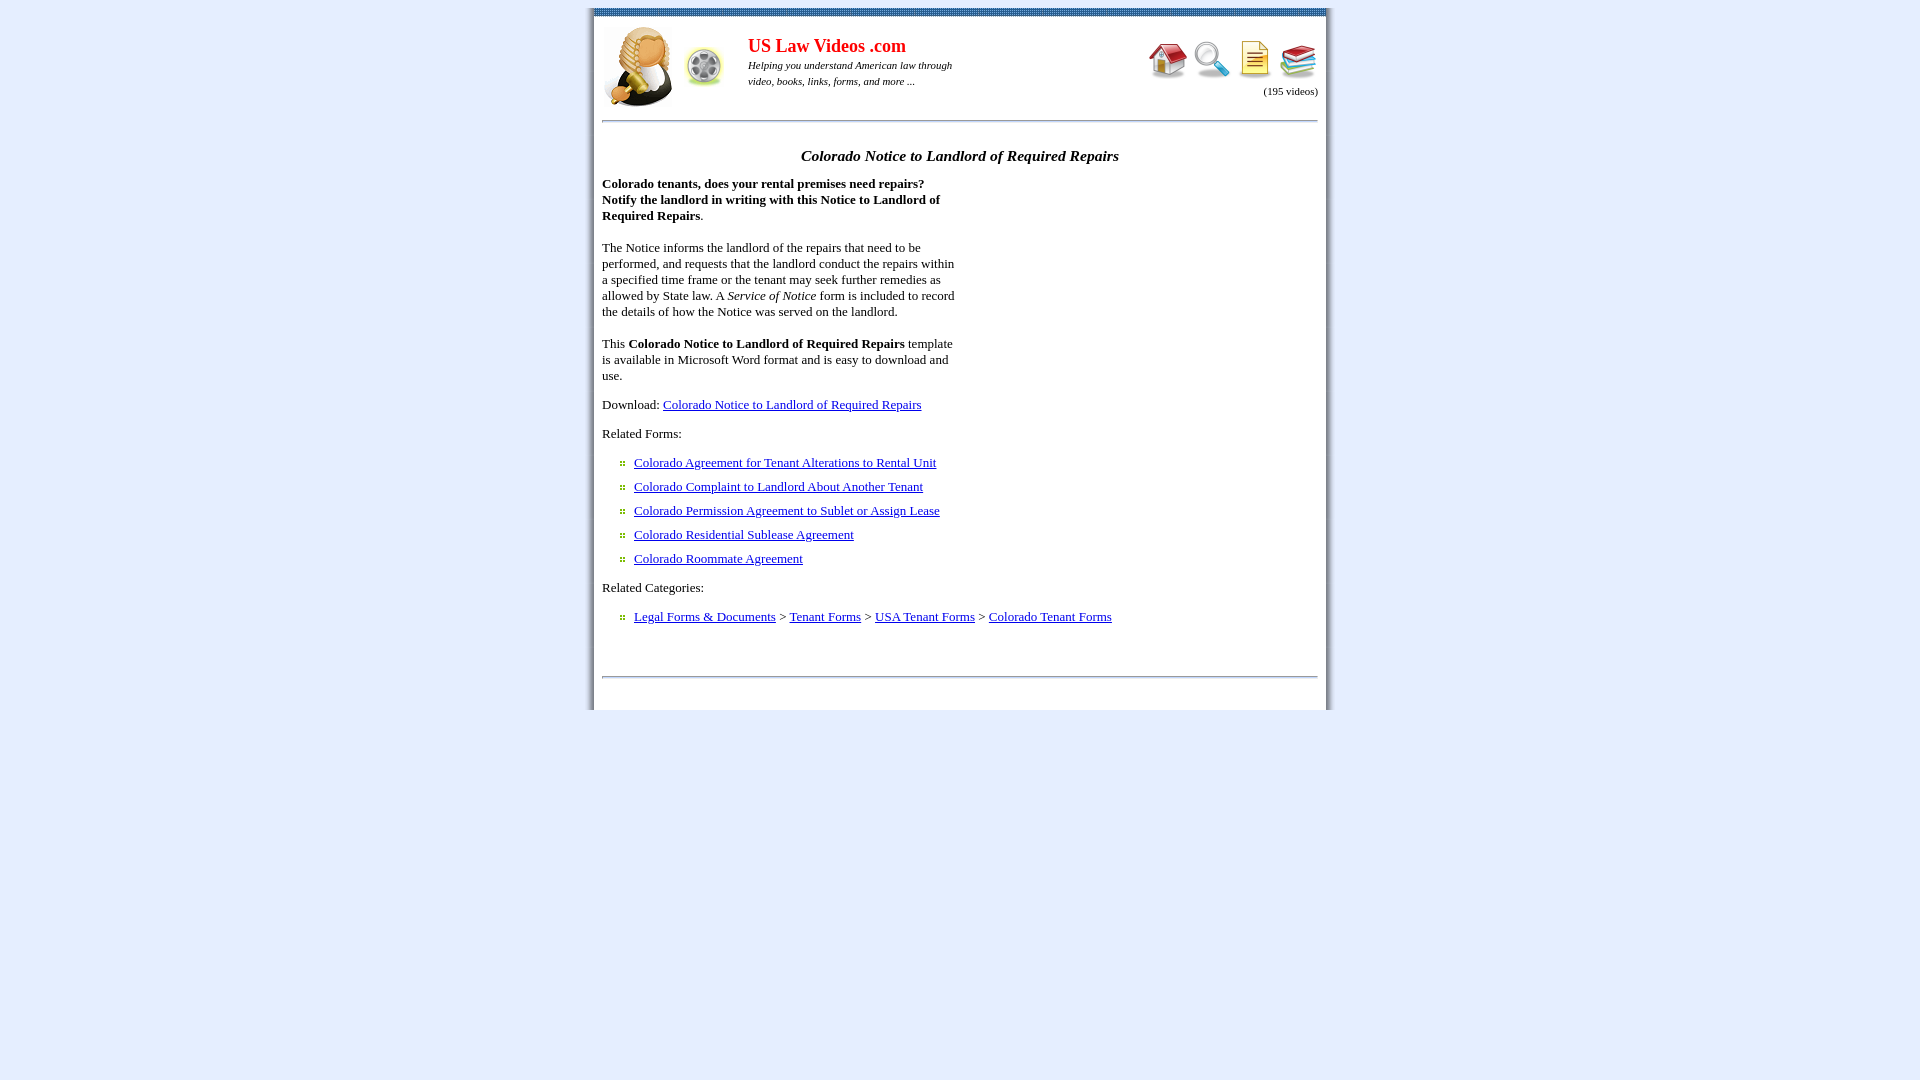 The width and height of the screenshot is (1920, 1080). Describe the element at coordinates (784, 462) in the screenshot. I see `Colorado Agreement for Tenant Alterations to Rental Unit` at that location.